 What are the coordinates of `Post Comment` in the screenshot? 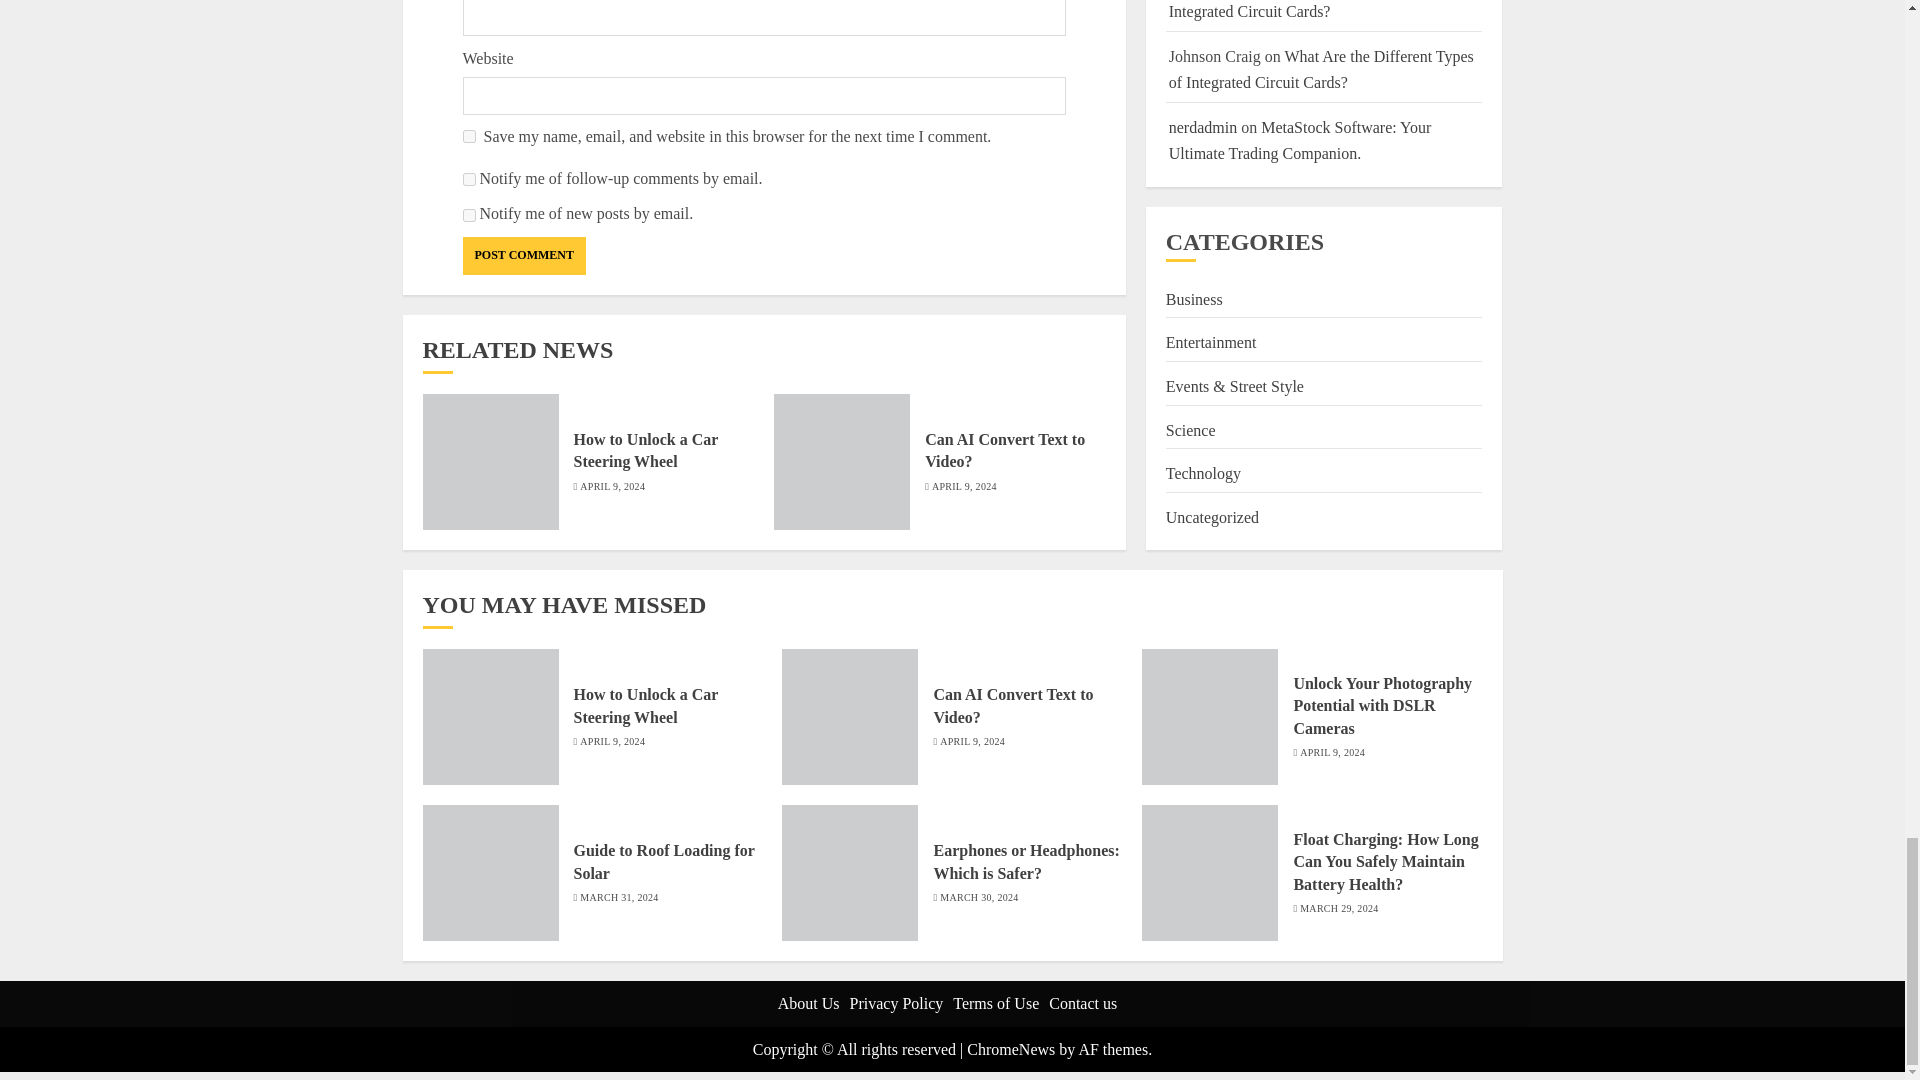 It's located at (524, 256).